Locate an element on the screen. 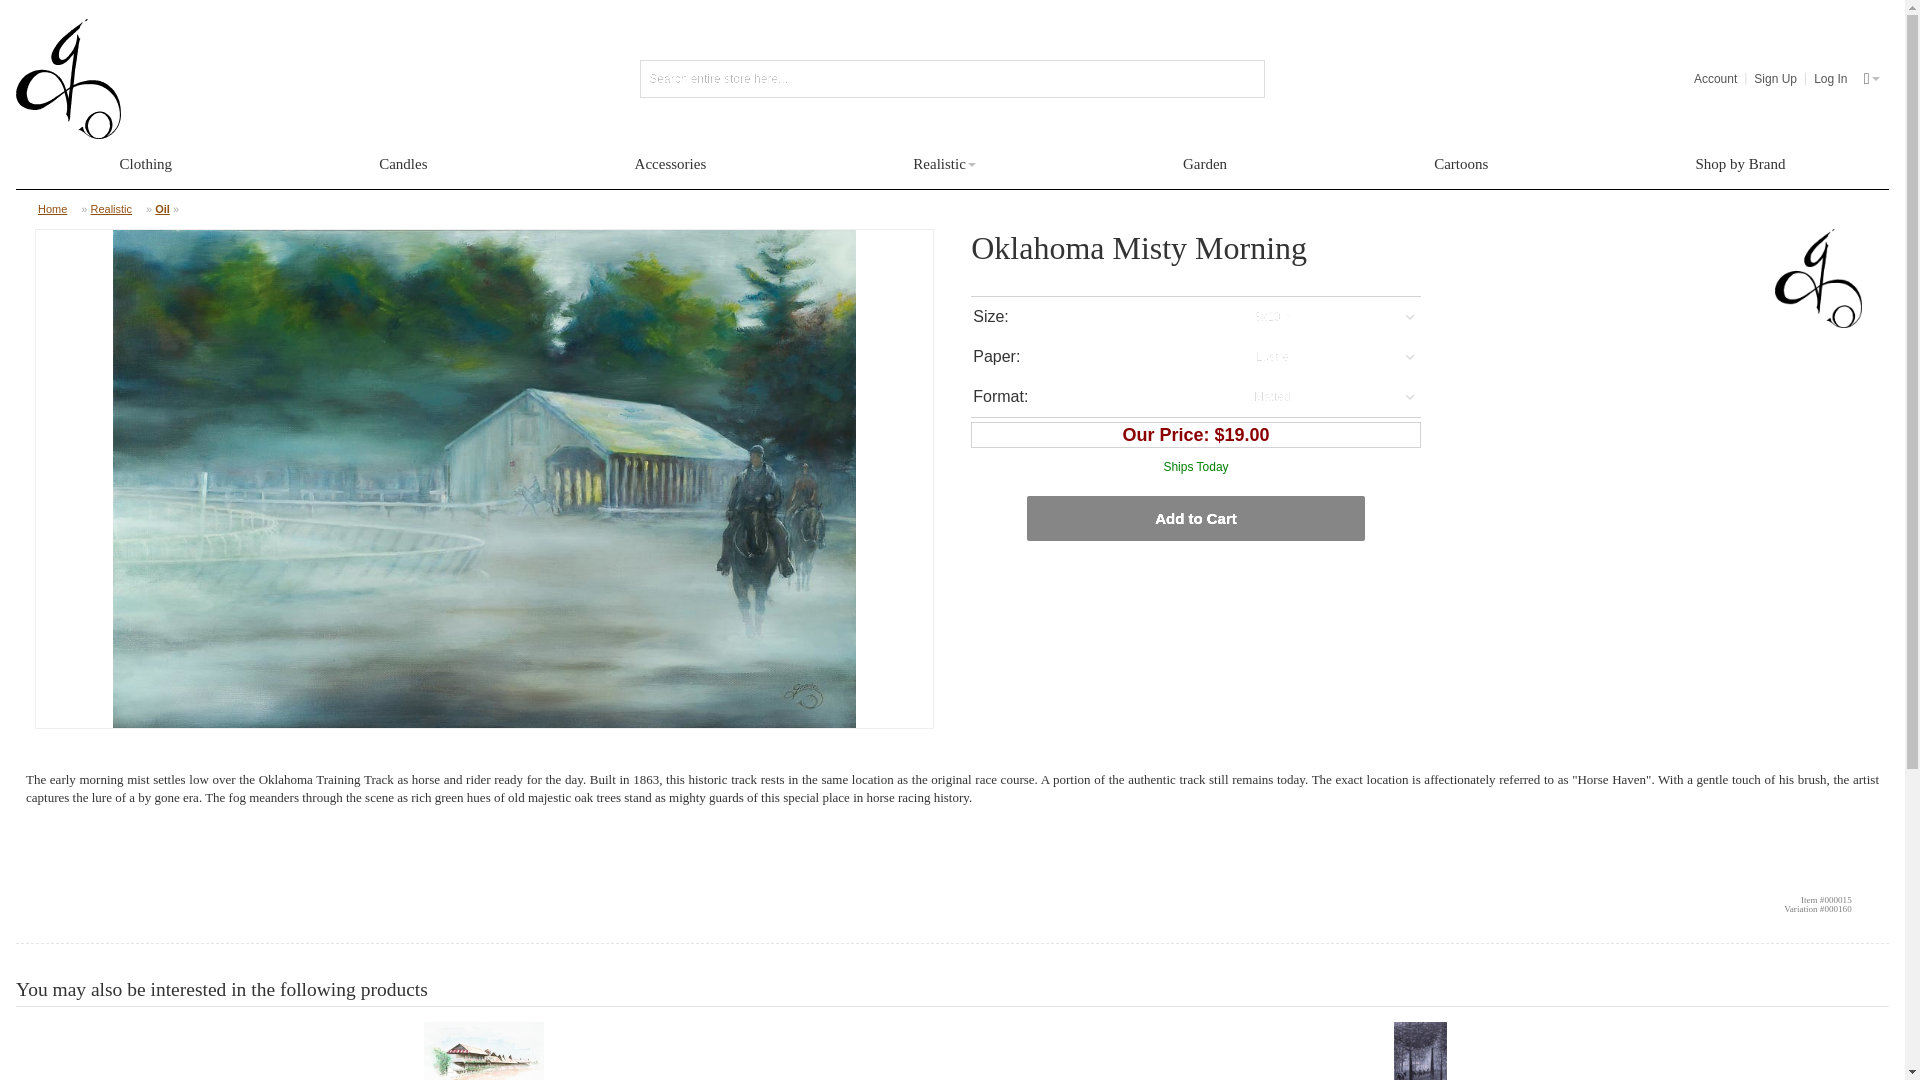 The image size is (1920, 1080). Sign Up is located at coordinates (1776, 78).